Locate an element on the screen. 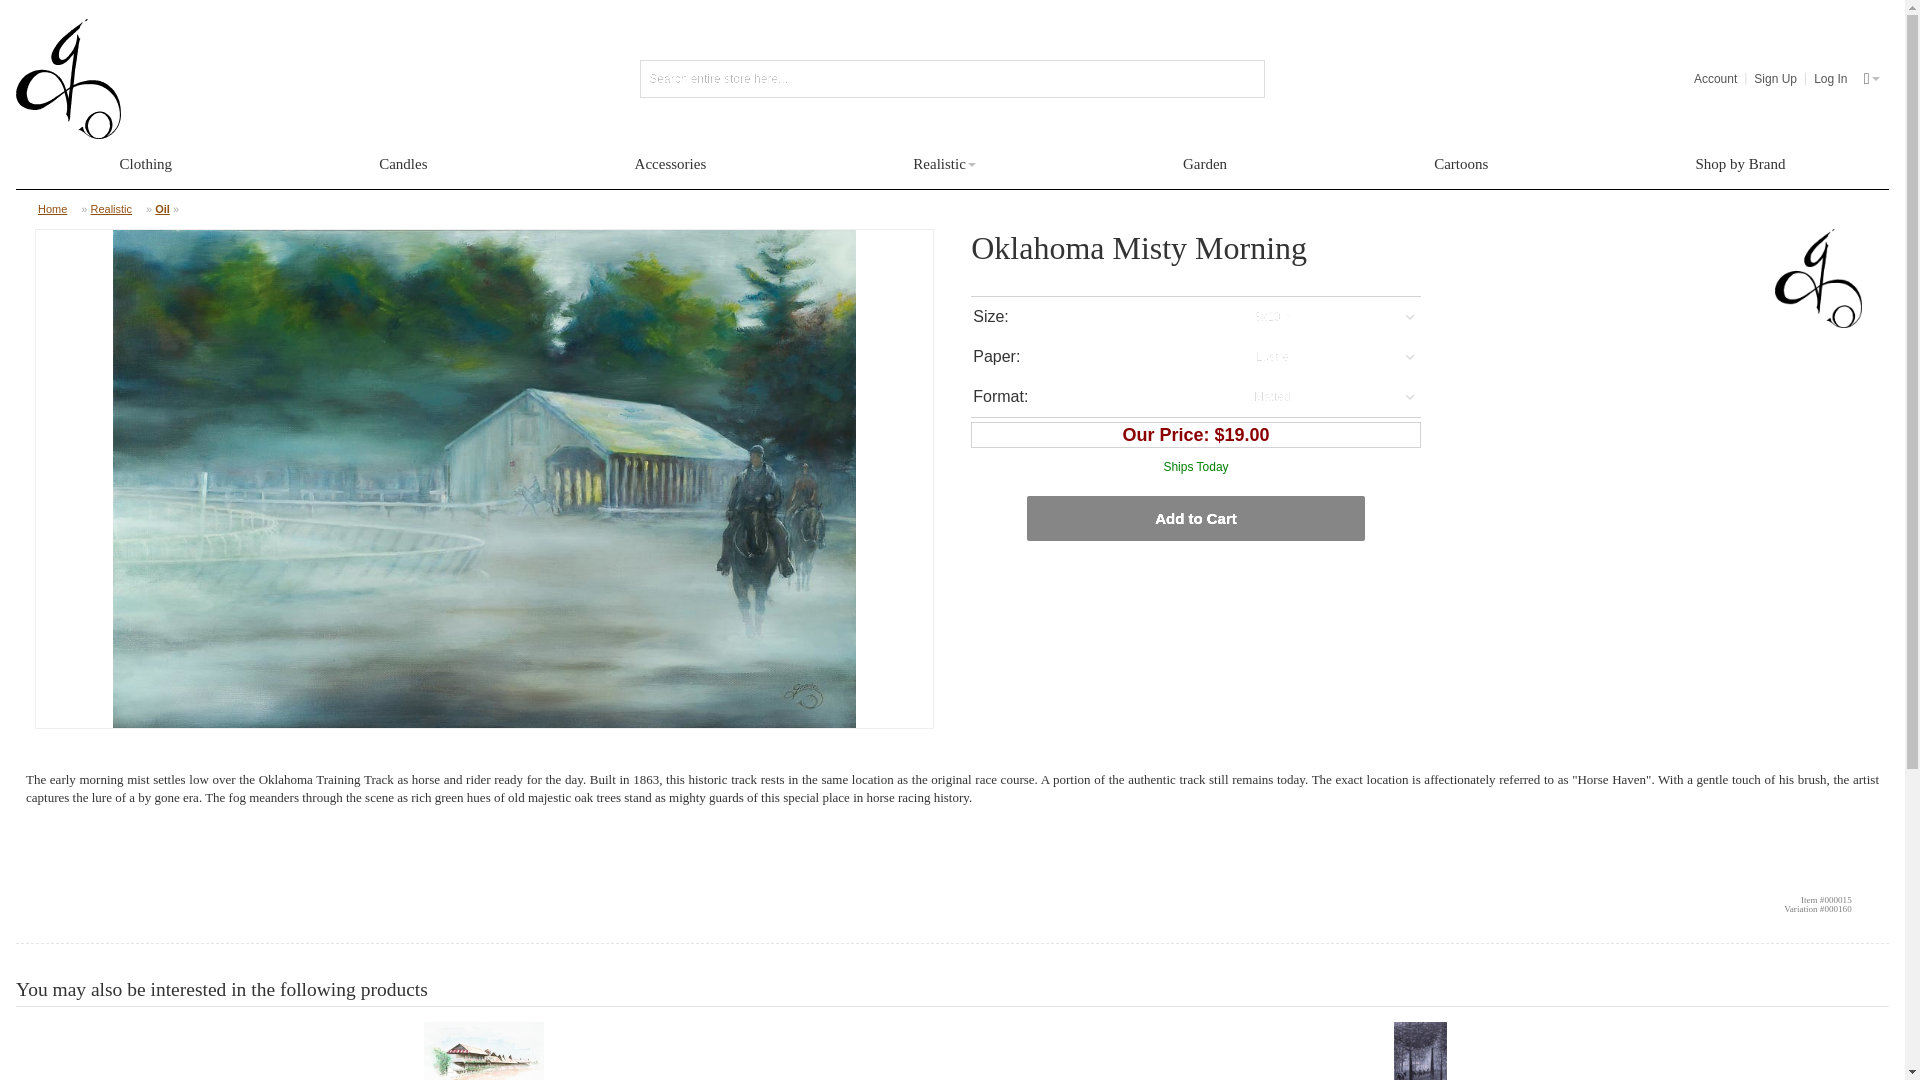 The image size is (1920, 1080). Sign Up is located at coordinates (1776, 78).